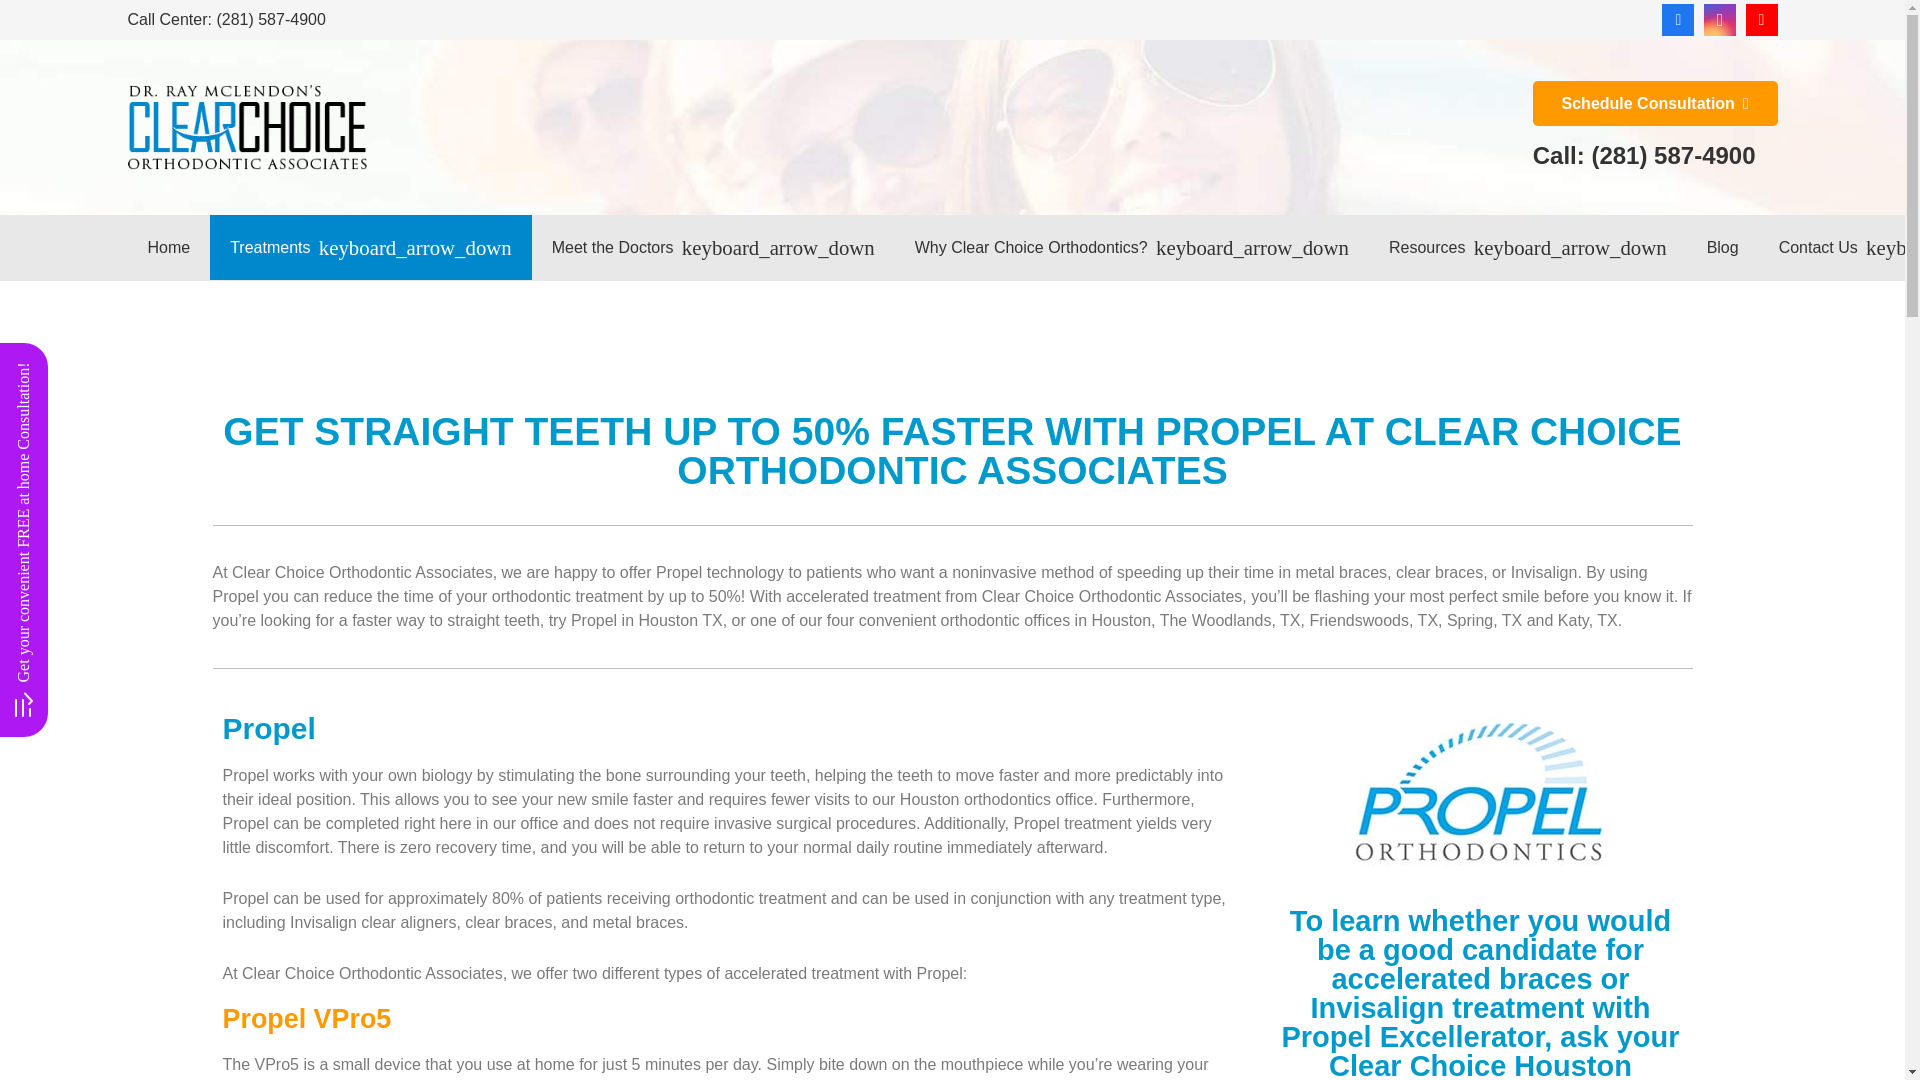 This screenshot has height=1080, width=1920. Describe the element at coordinates (1761, 20) in the screenshot. I see `YouTube` at that location.